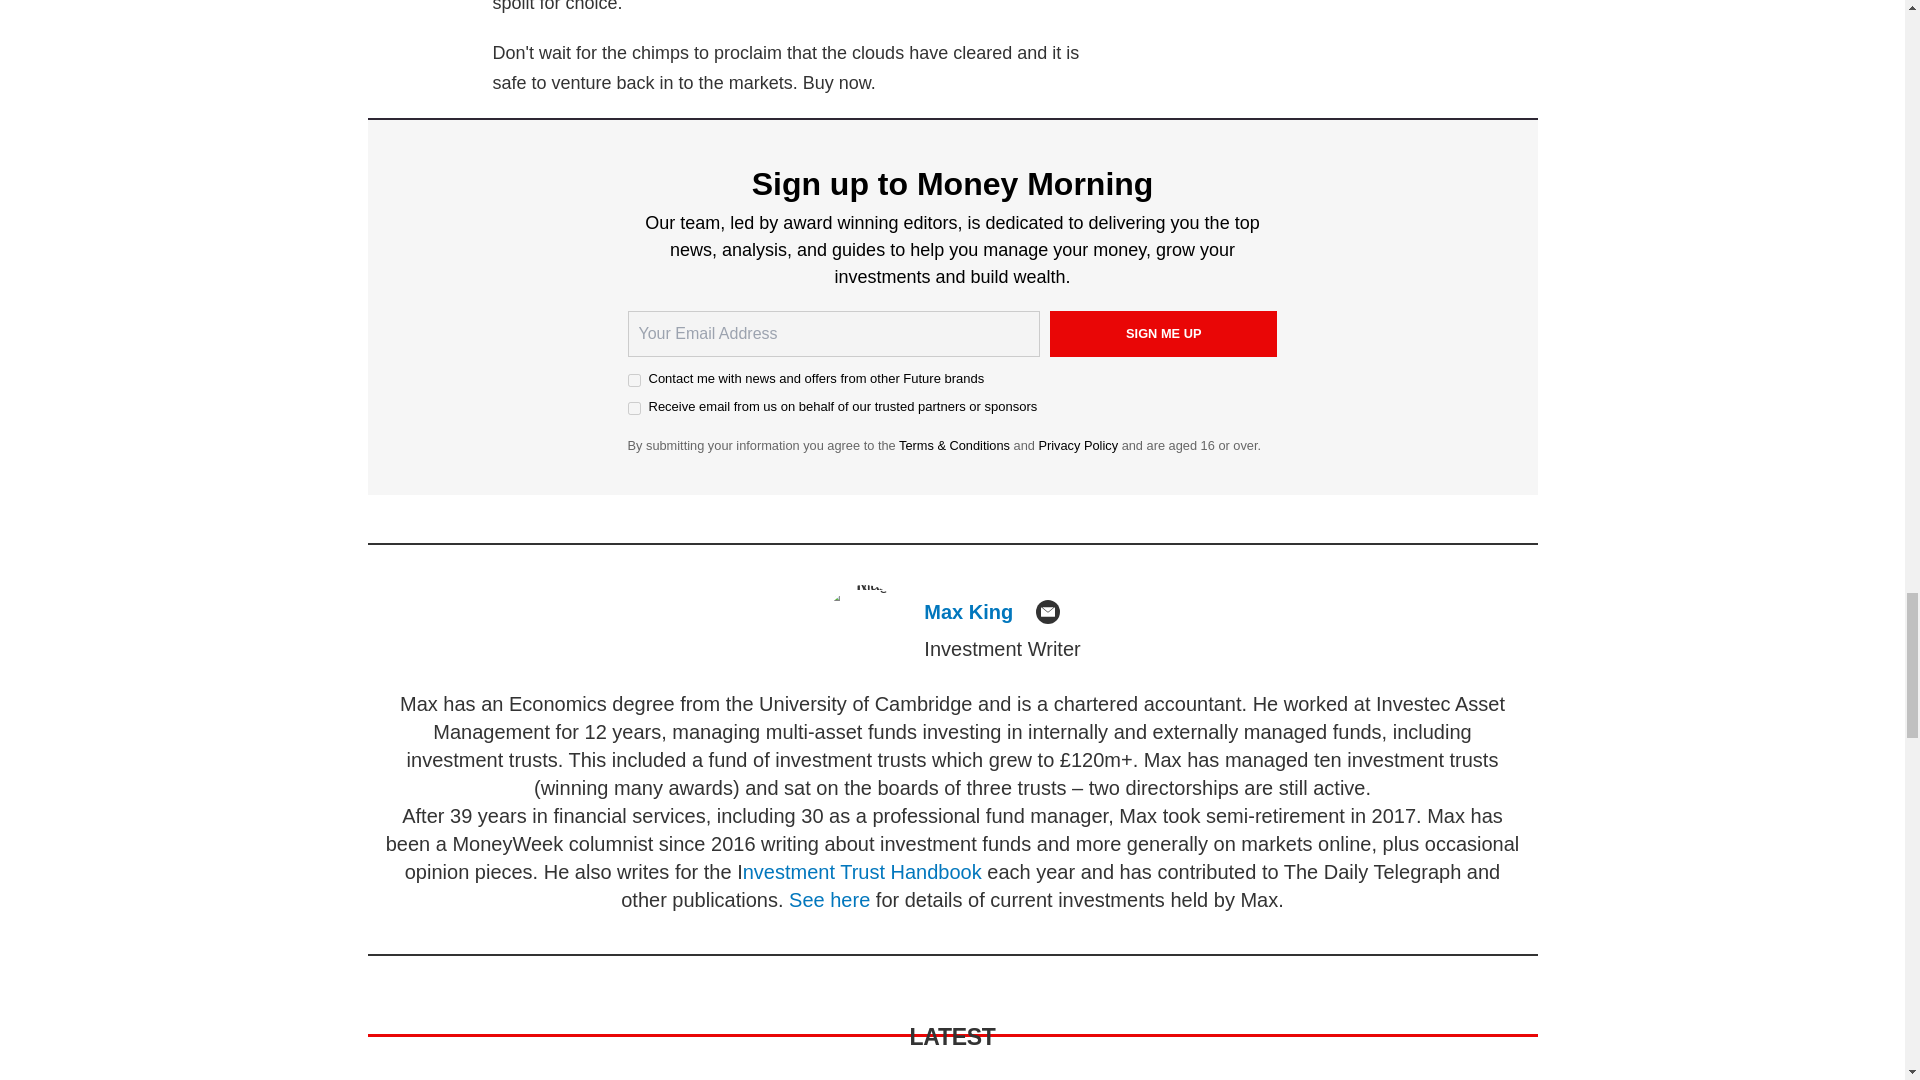 The image size is (1920, 1080). Describe the element at coordinates (1164, 334) in the screenshot. I see `Sign me up` at that location.